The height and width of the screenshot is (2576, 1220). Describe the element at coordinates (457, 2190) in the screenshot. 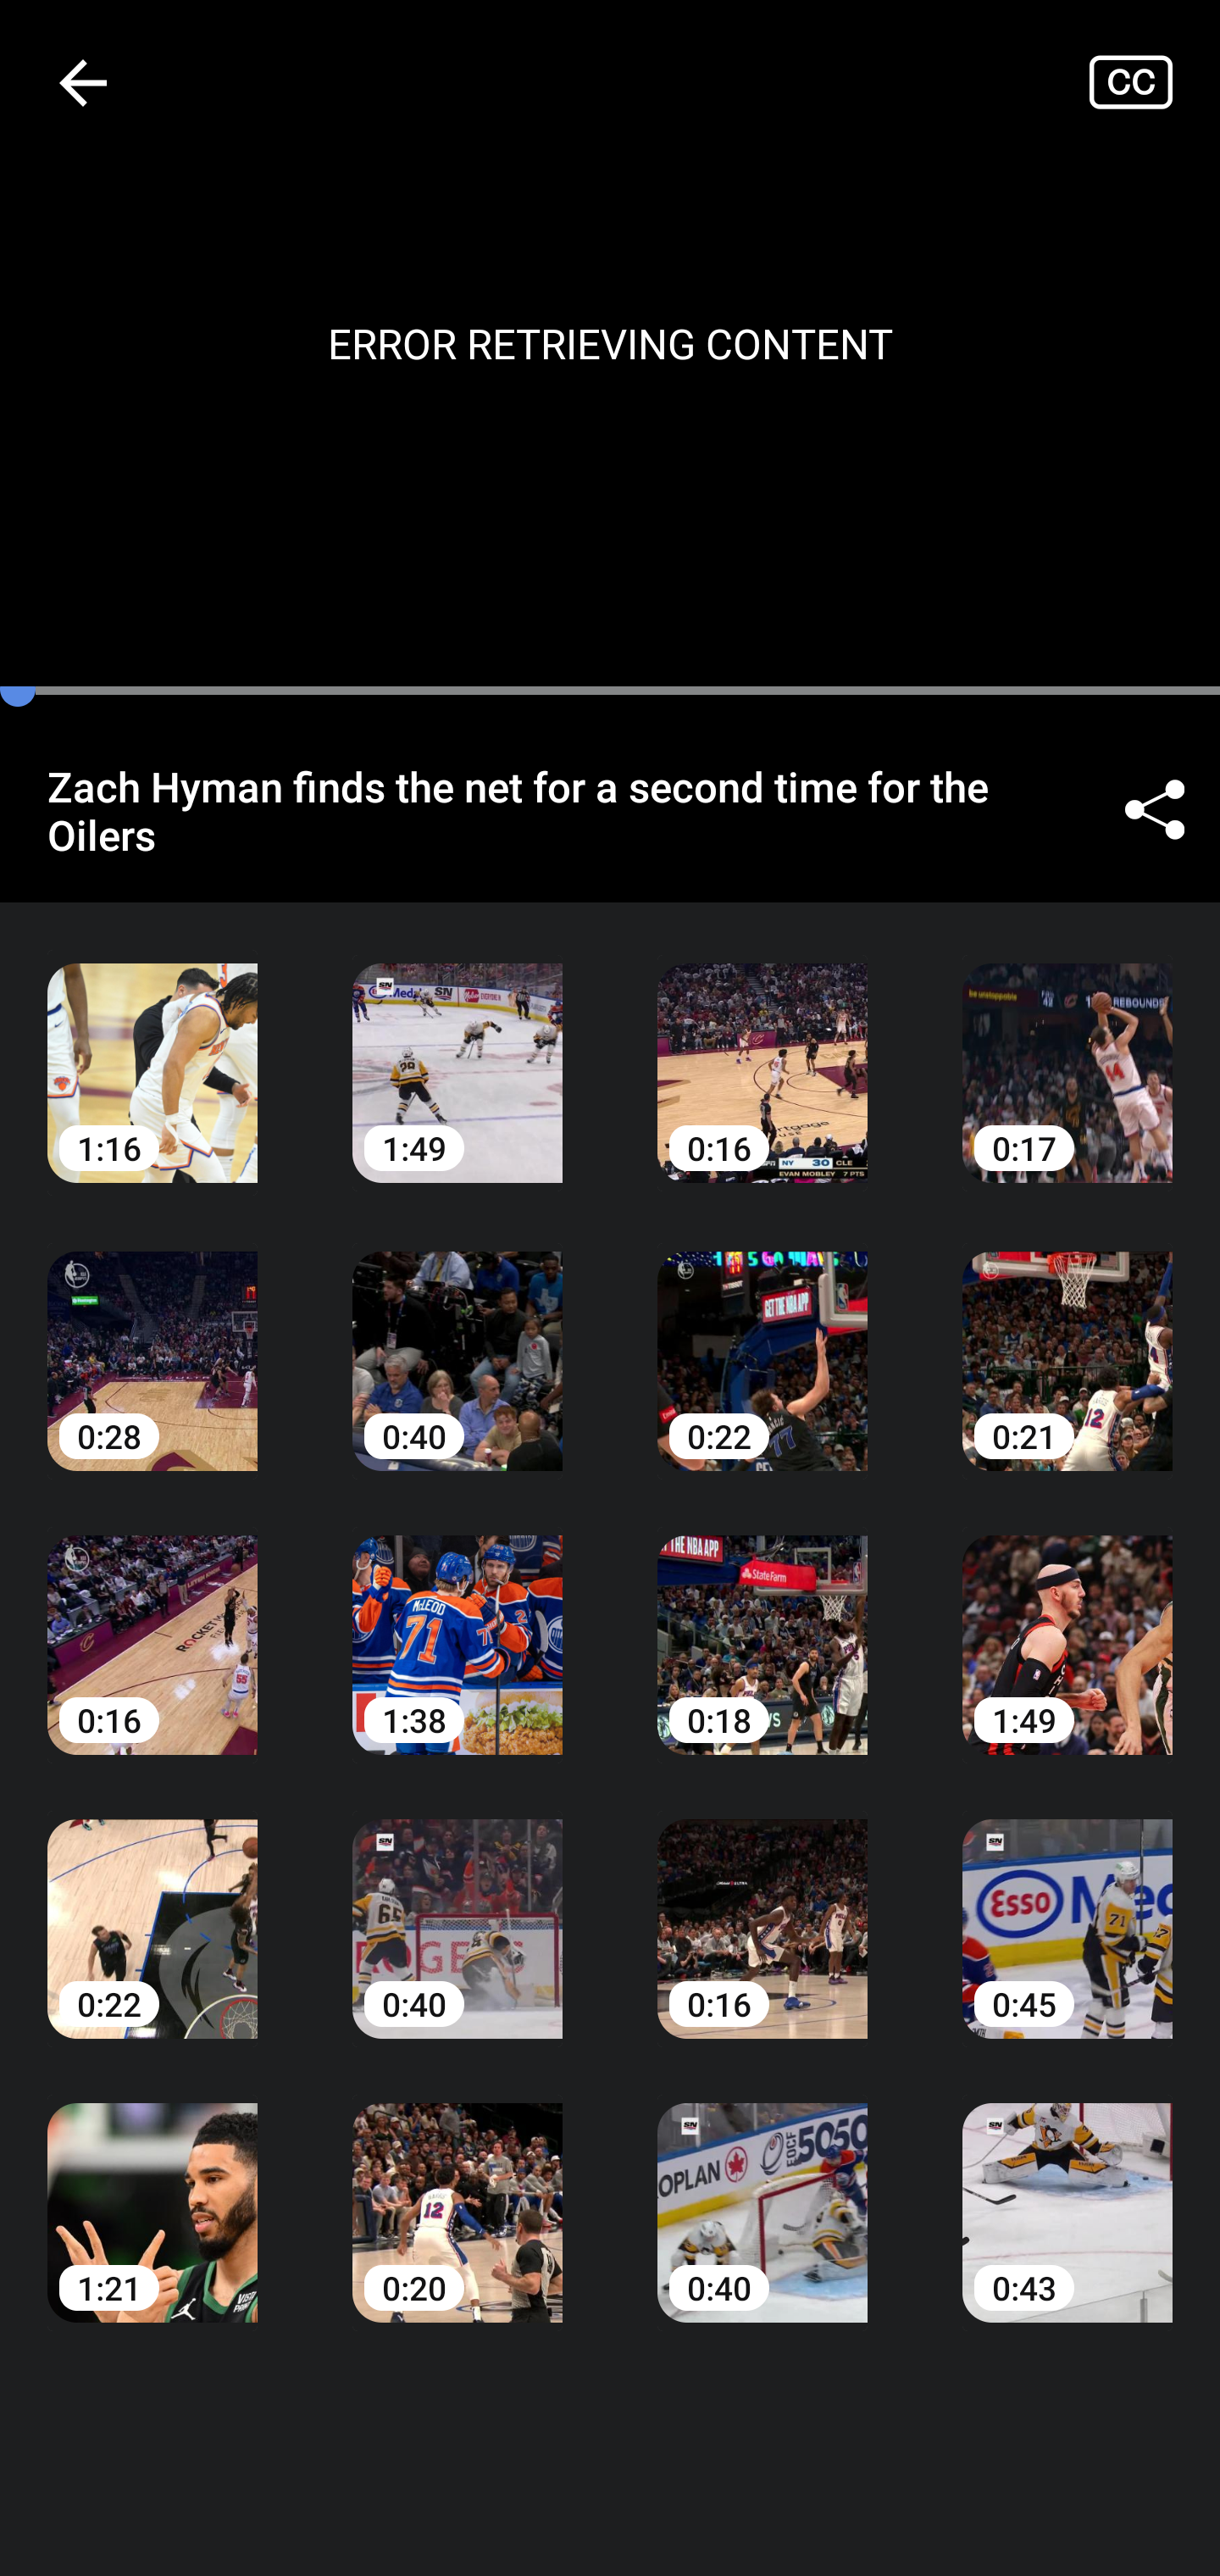

I see `0:20` at that location.